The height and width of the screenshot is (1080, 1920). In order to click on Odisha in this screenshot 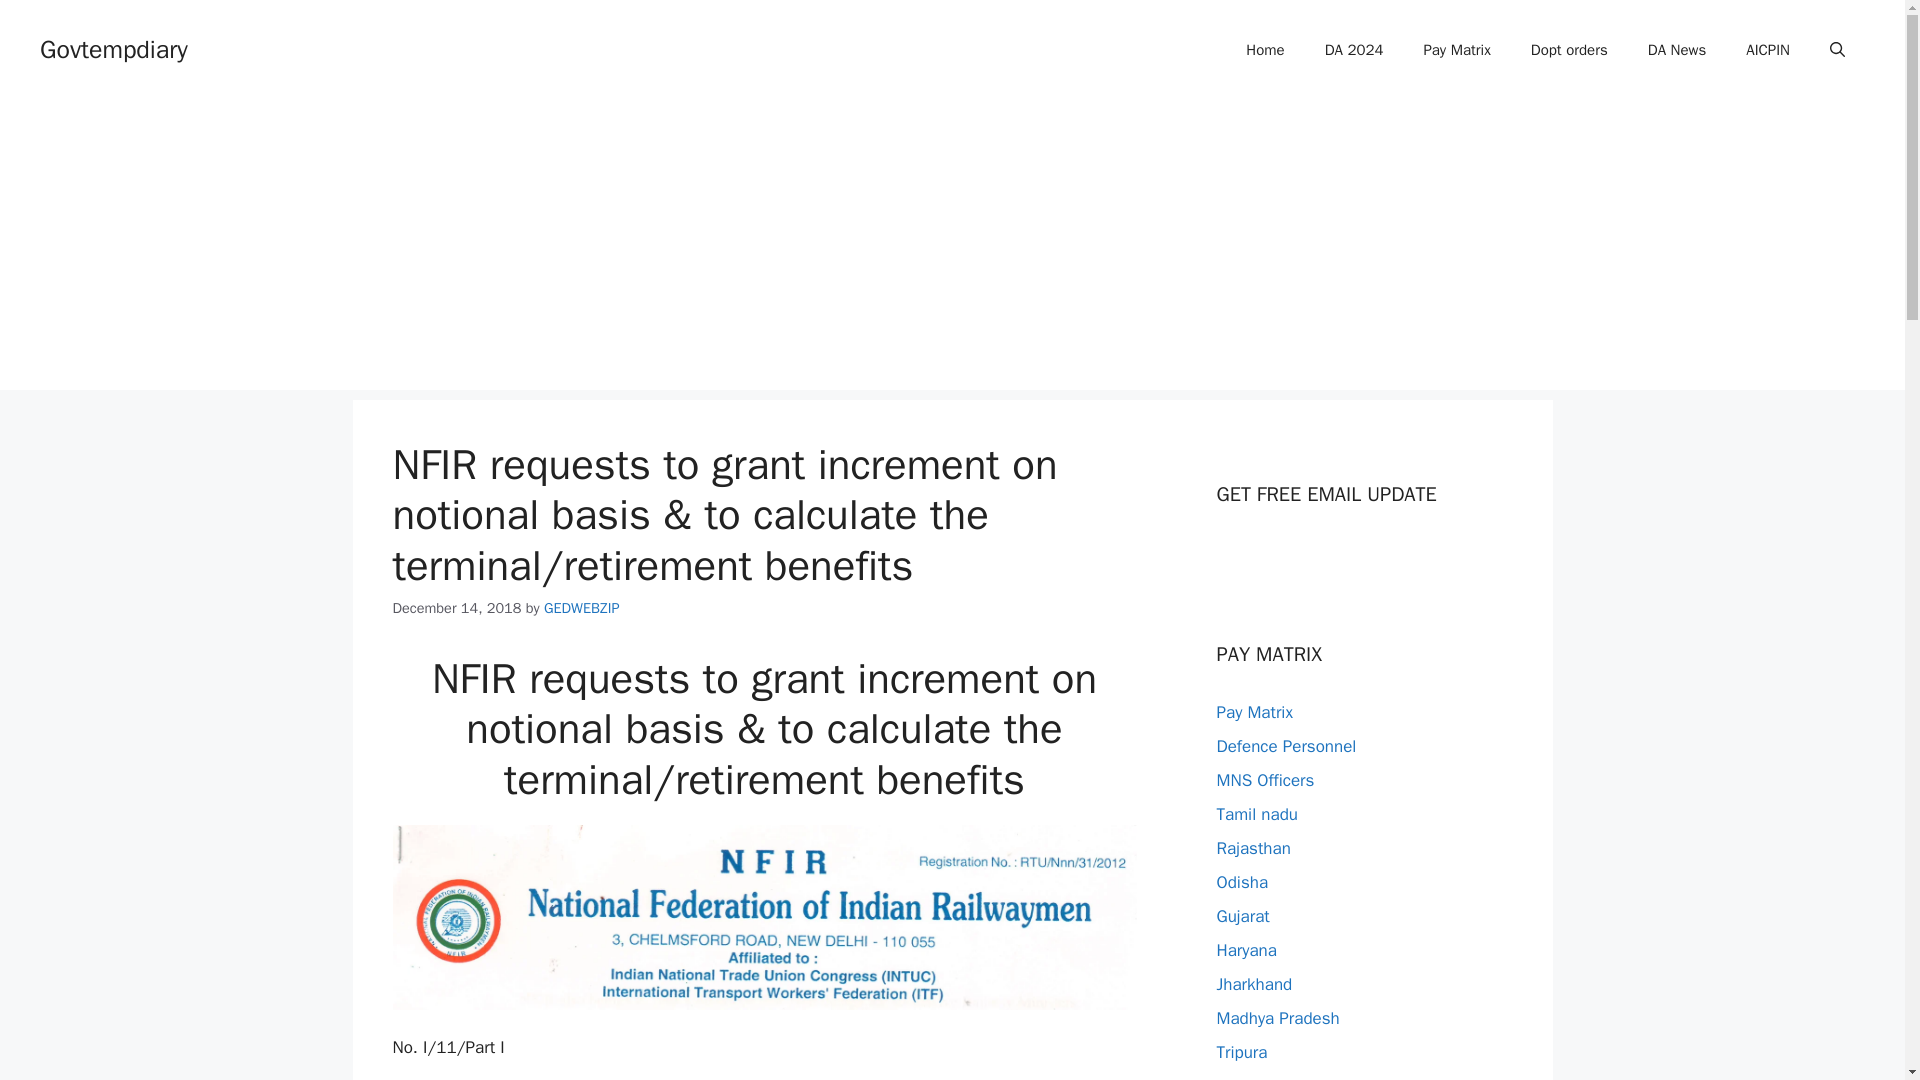, I will do `click(1241, 882)`.